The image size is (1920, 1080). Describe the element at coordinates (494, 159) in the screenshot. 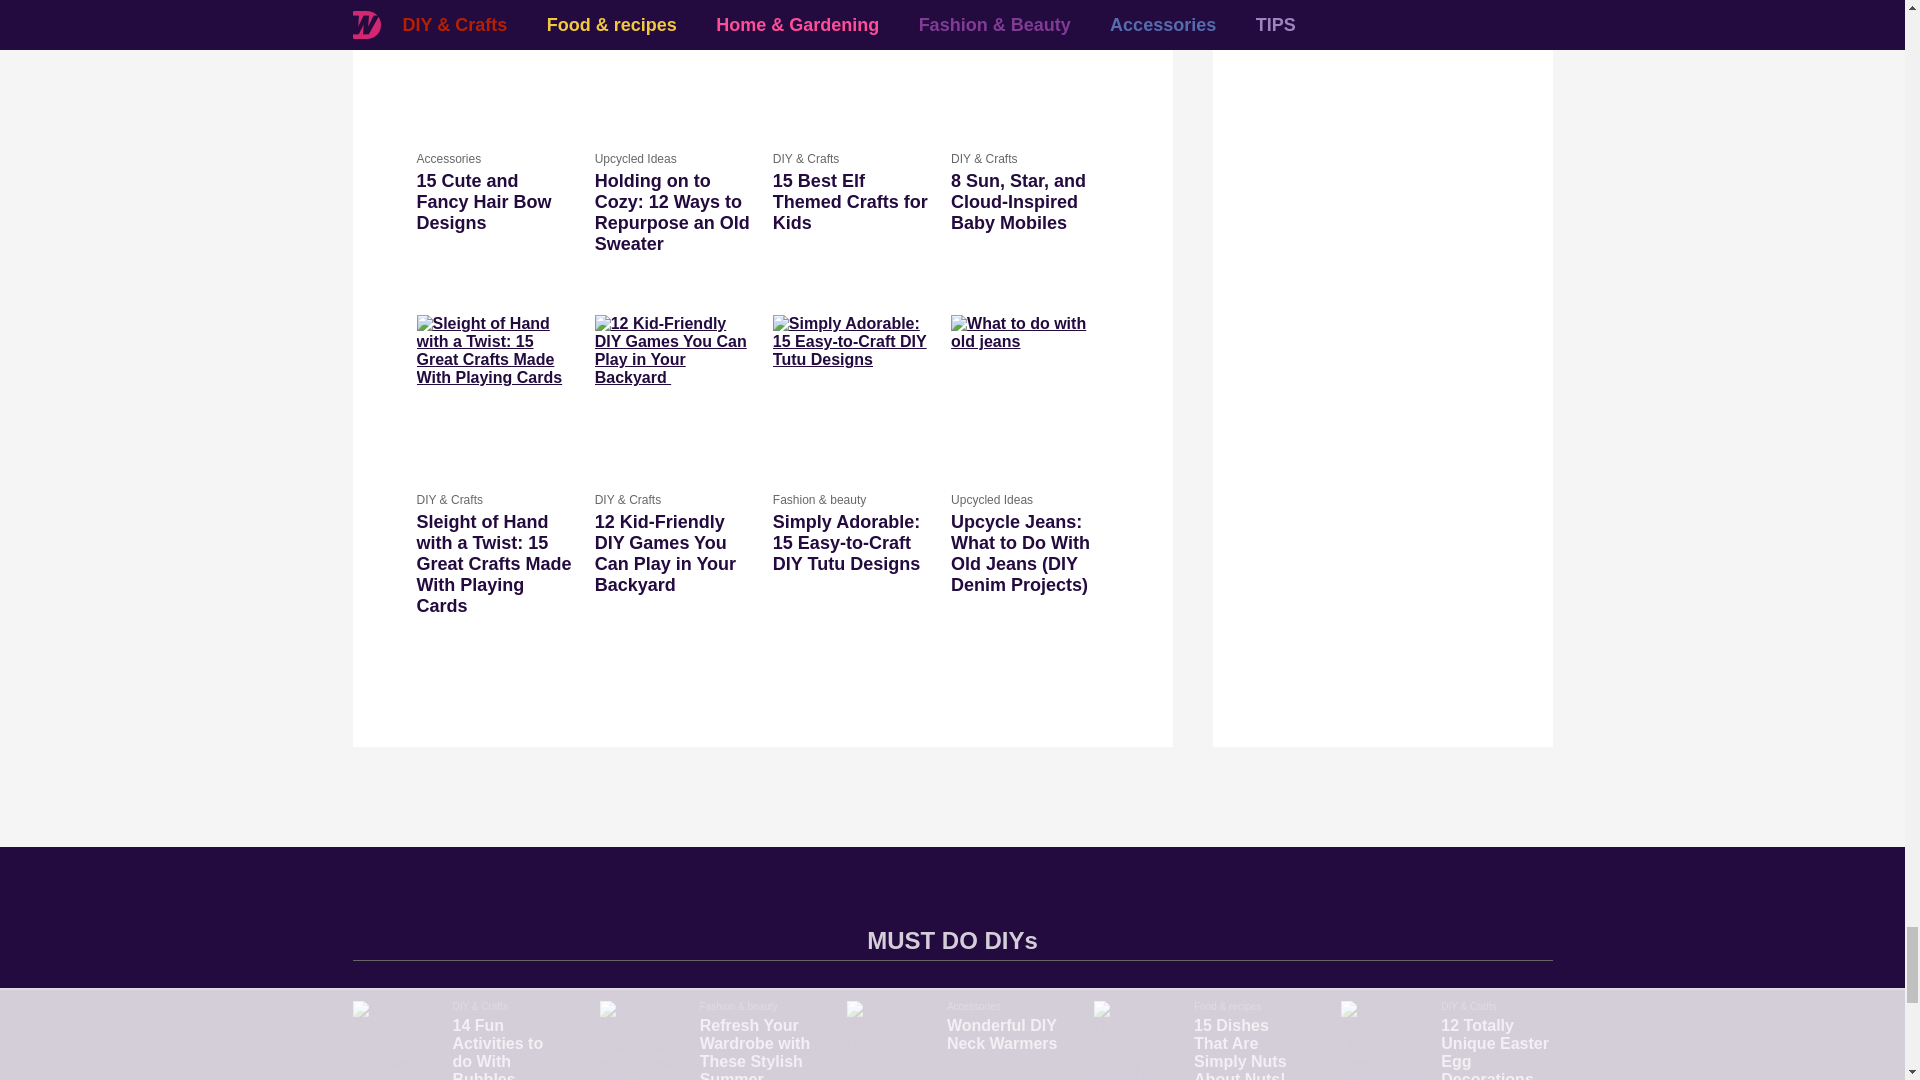

I see `Accessories` at that location.